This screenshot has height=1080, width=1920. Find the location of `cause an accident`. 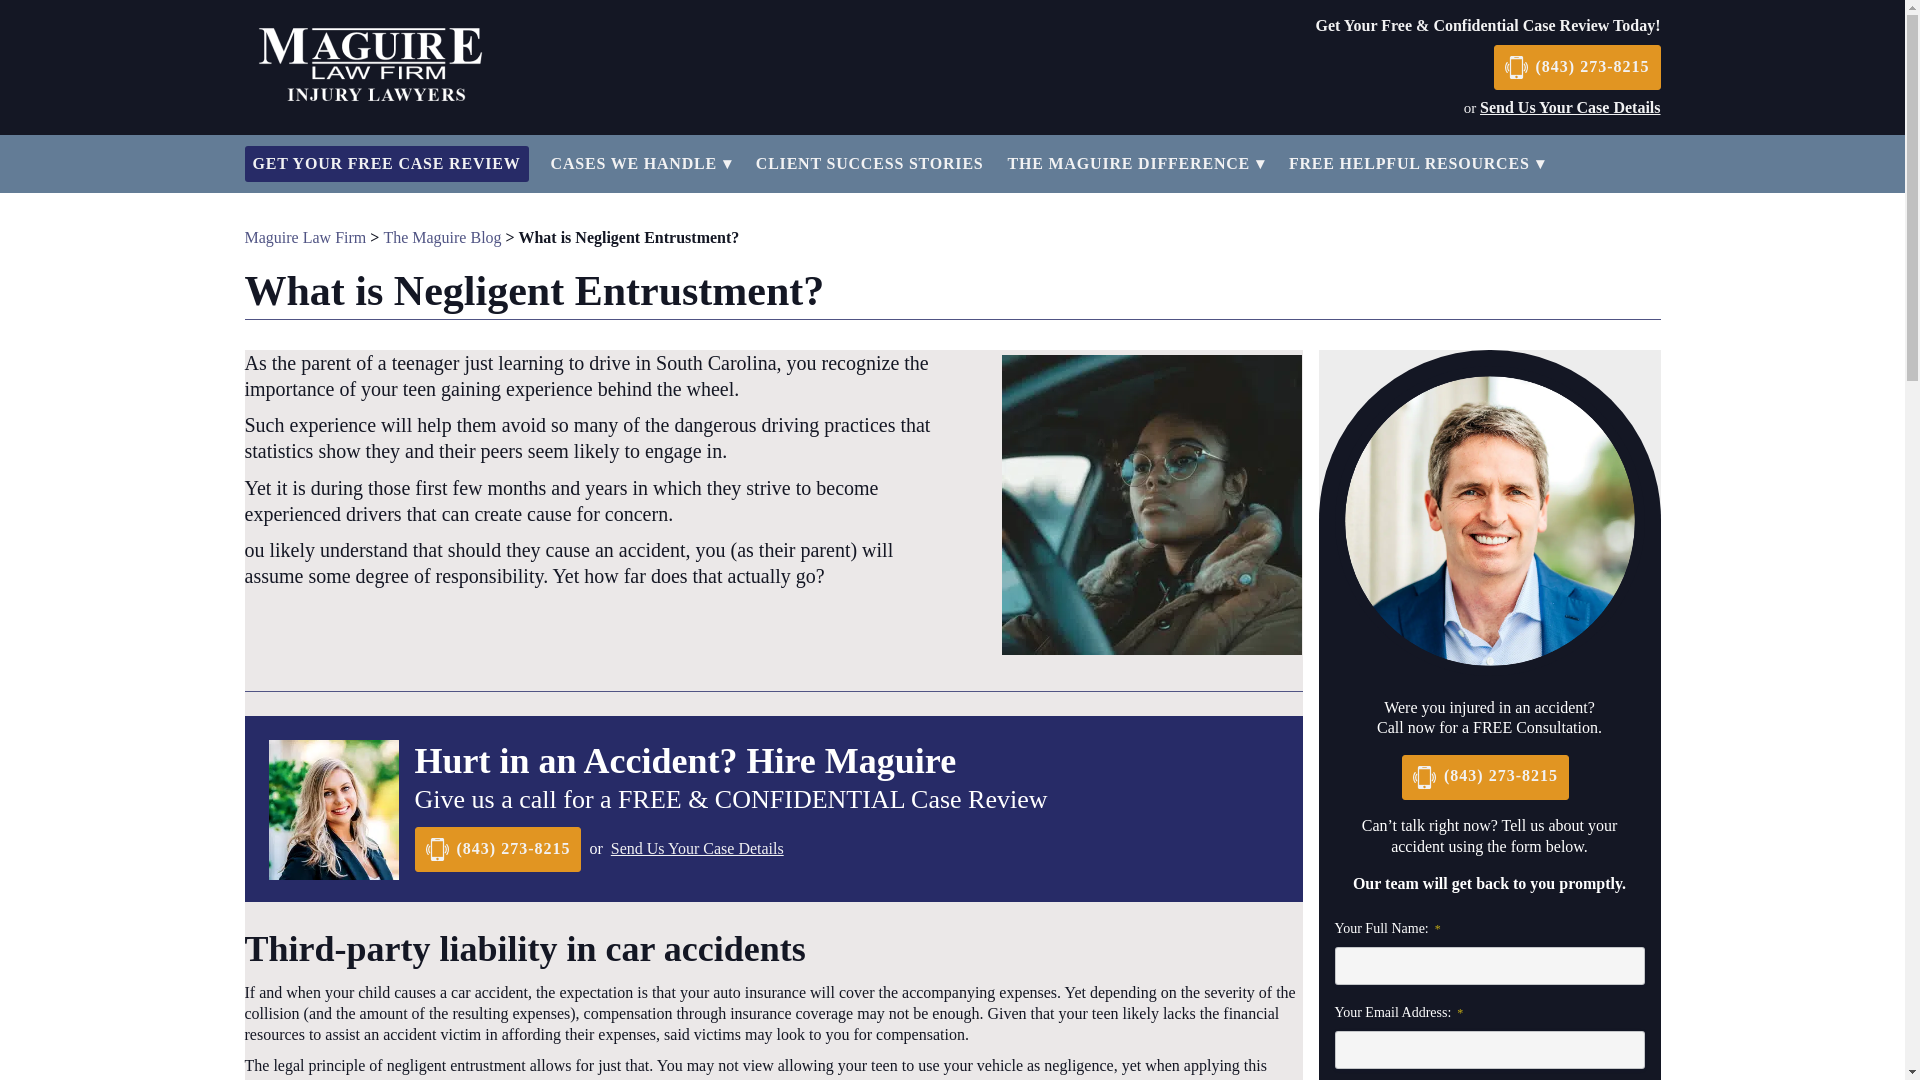

cause an accident is located at coordinates (615, 549).